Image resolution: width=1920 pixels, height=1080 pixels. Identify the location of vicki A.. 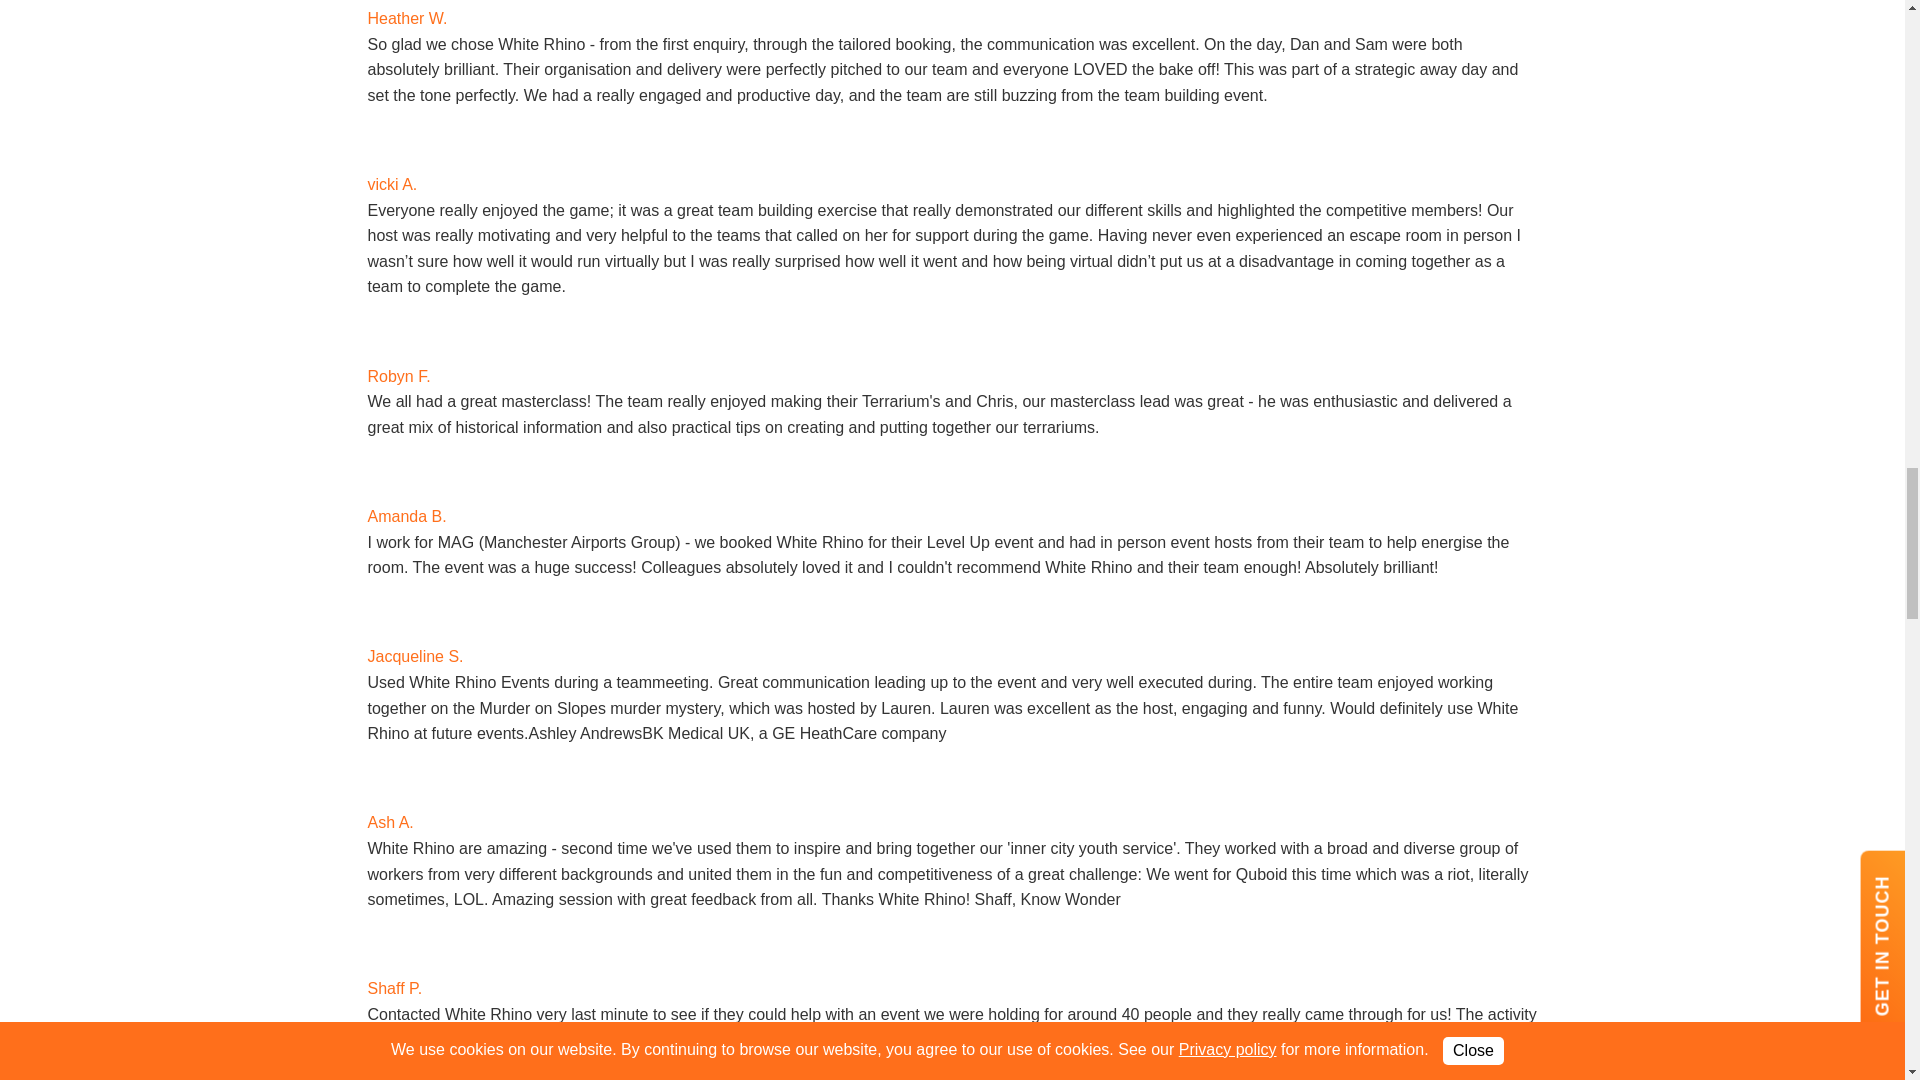
(396, 136).